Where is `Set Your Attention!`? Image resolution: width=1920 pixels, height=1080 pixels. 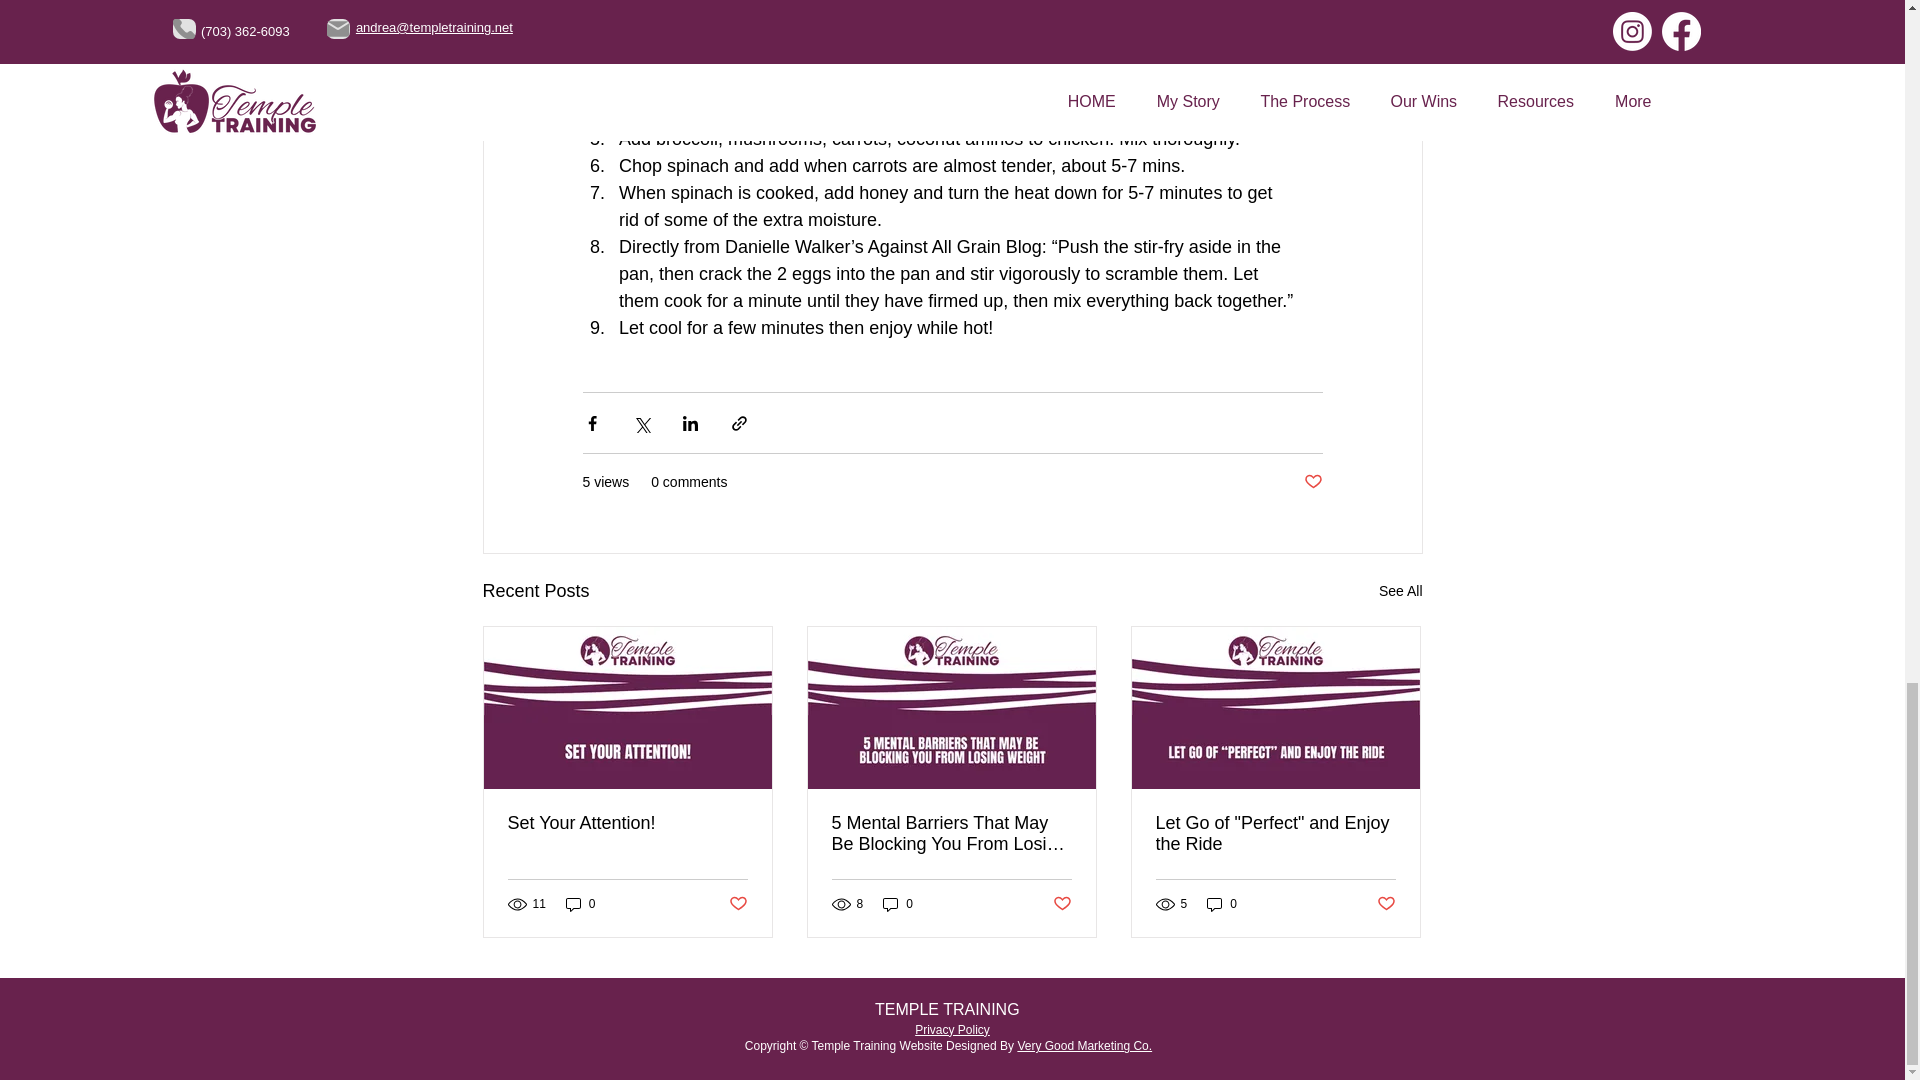
Set Your Attention! is located at coordinates (628, 823).